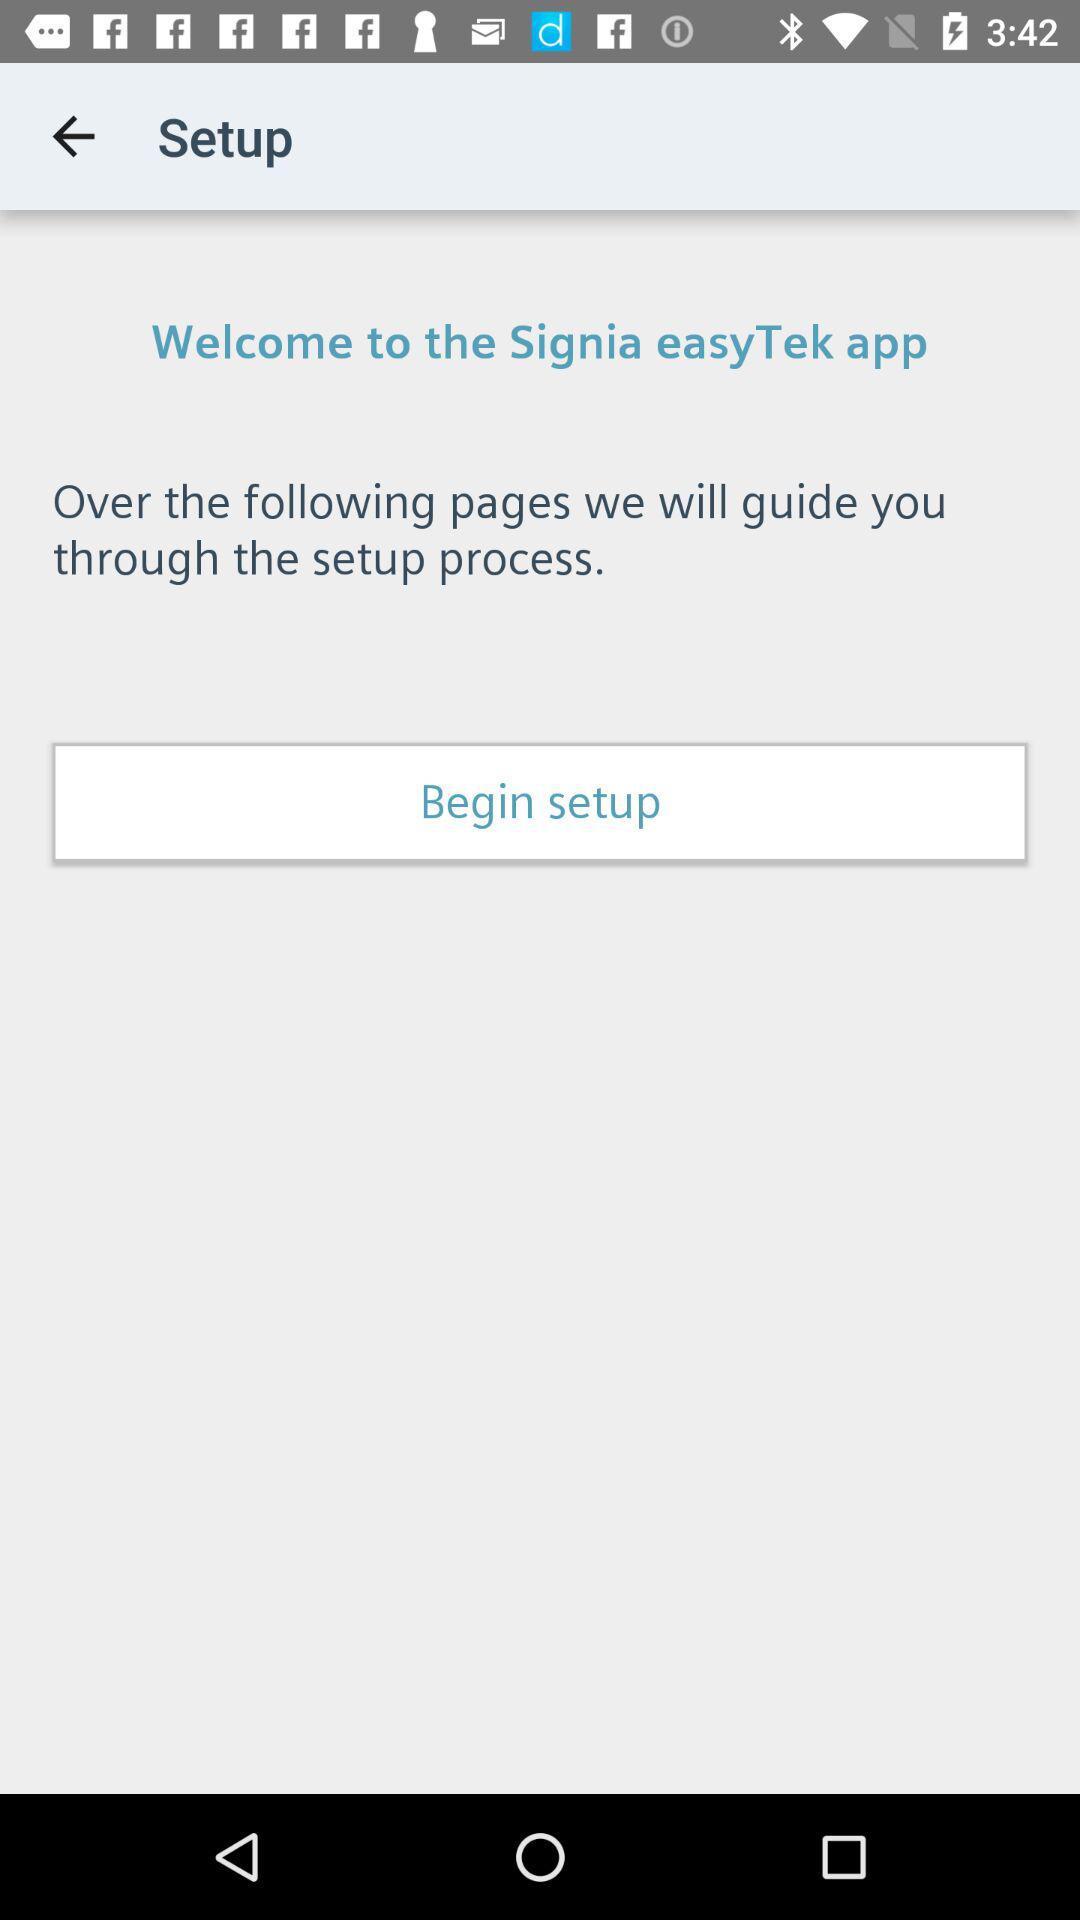  What do you see at coordinates (540, 802) in the screenshot?
I see `press the item at the center` at bounding box center [540, 802].